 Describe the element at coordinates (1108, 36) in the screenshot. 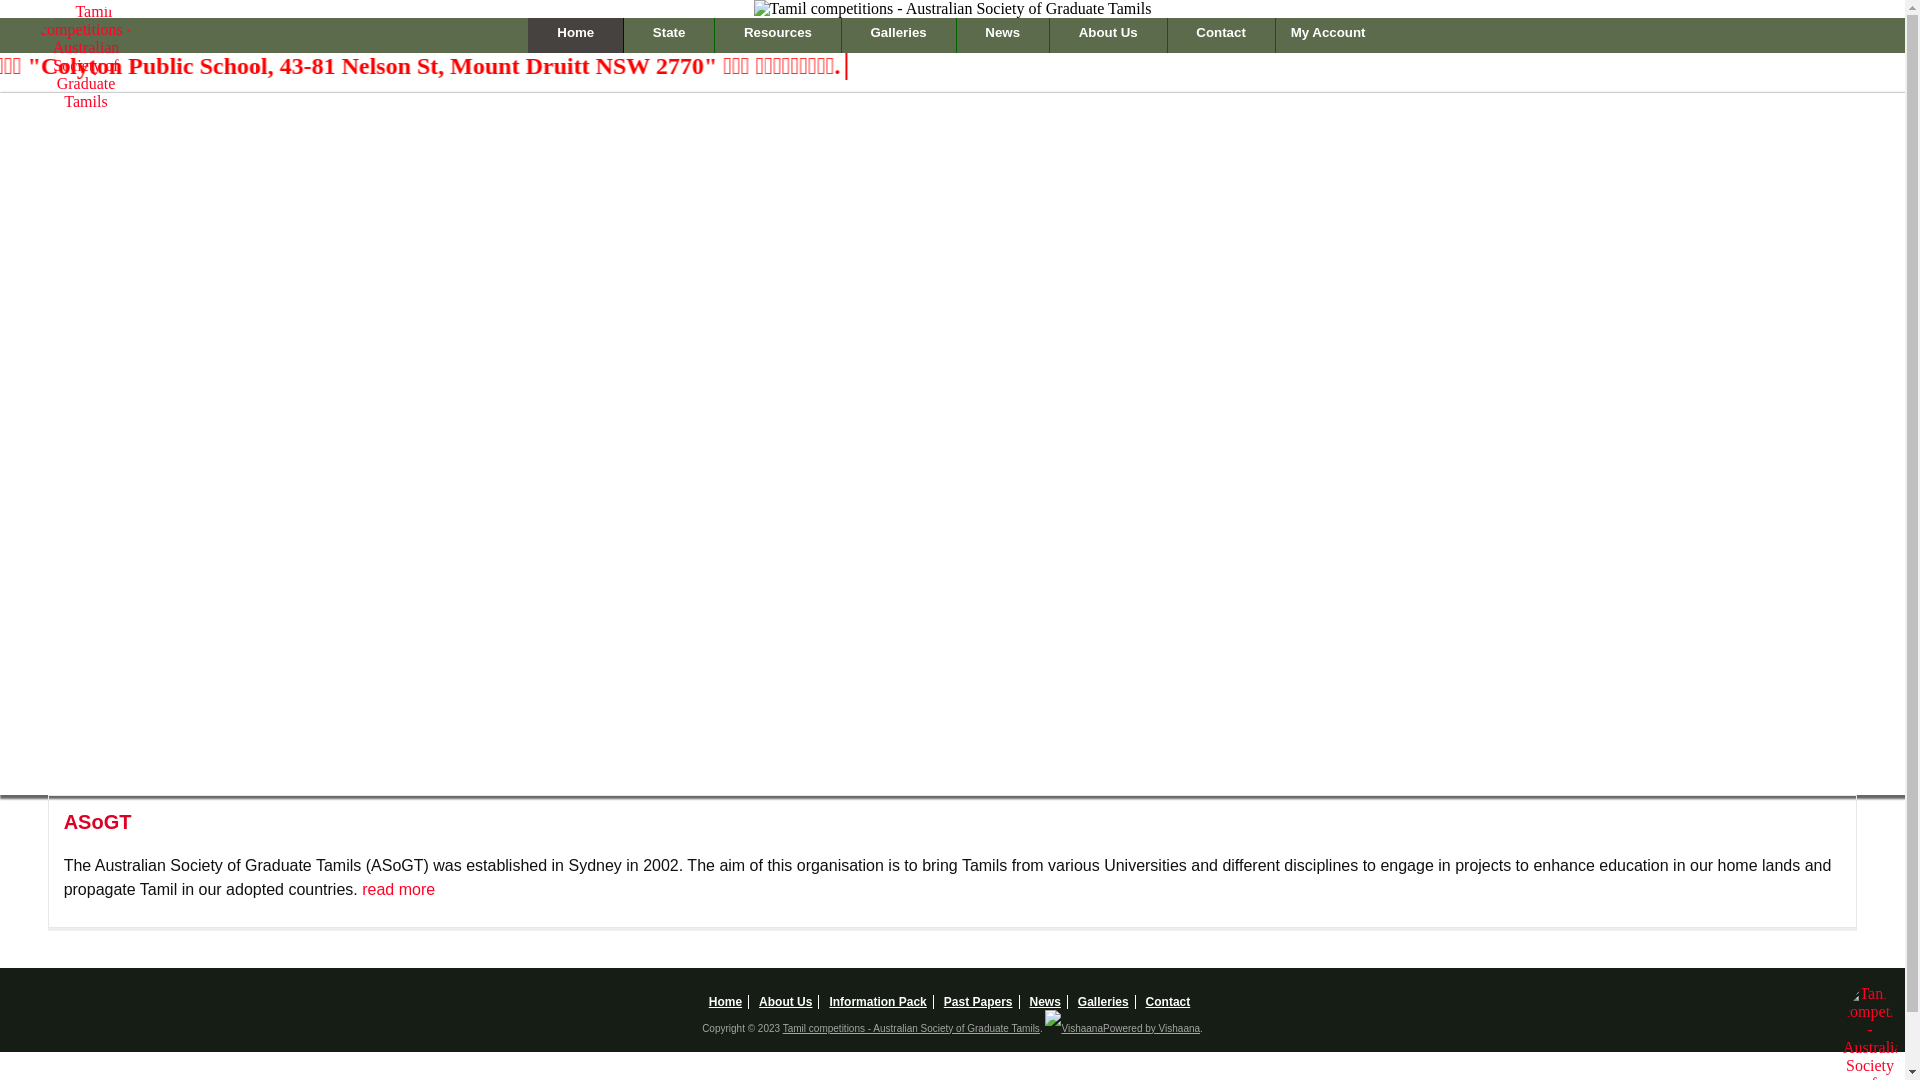

I see `About Us` at that location.